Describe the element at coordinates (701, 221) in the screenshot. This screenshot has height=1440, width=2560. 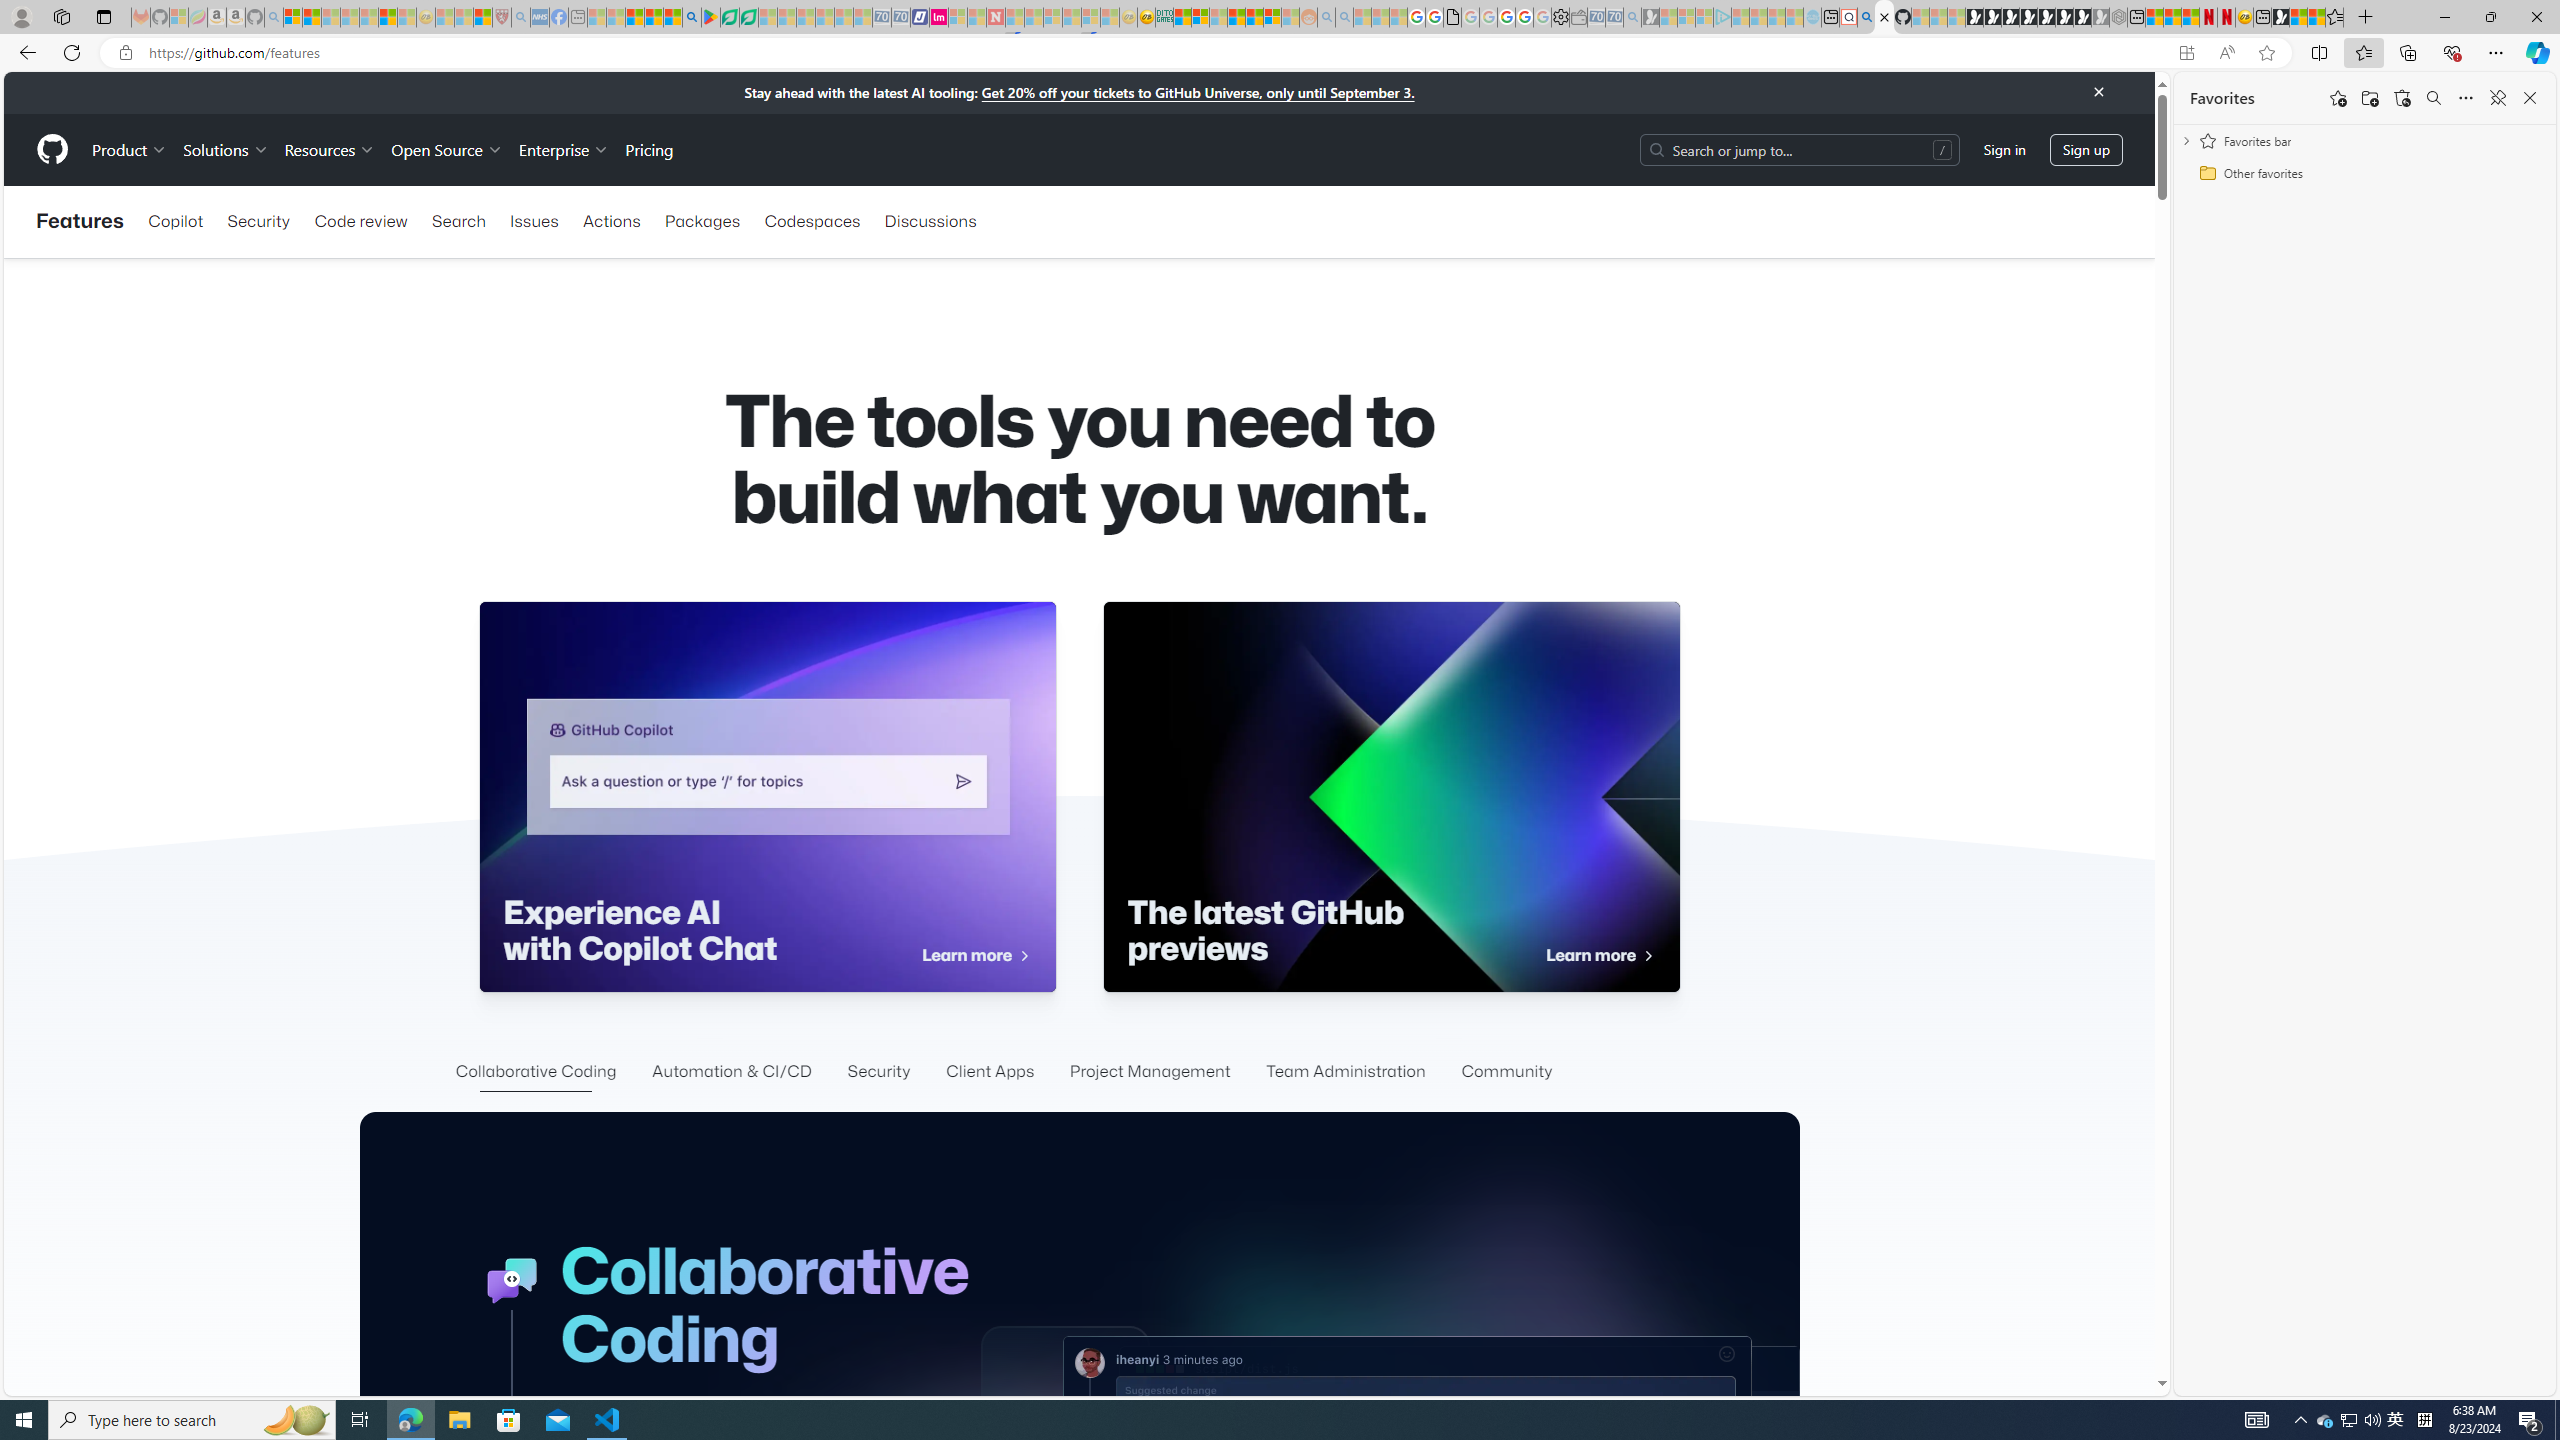
I see `Packages` at that location.